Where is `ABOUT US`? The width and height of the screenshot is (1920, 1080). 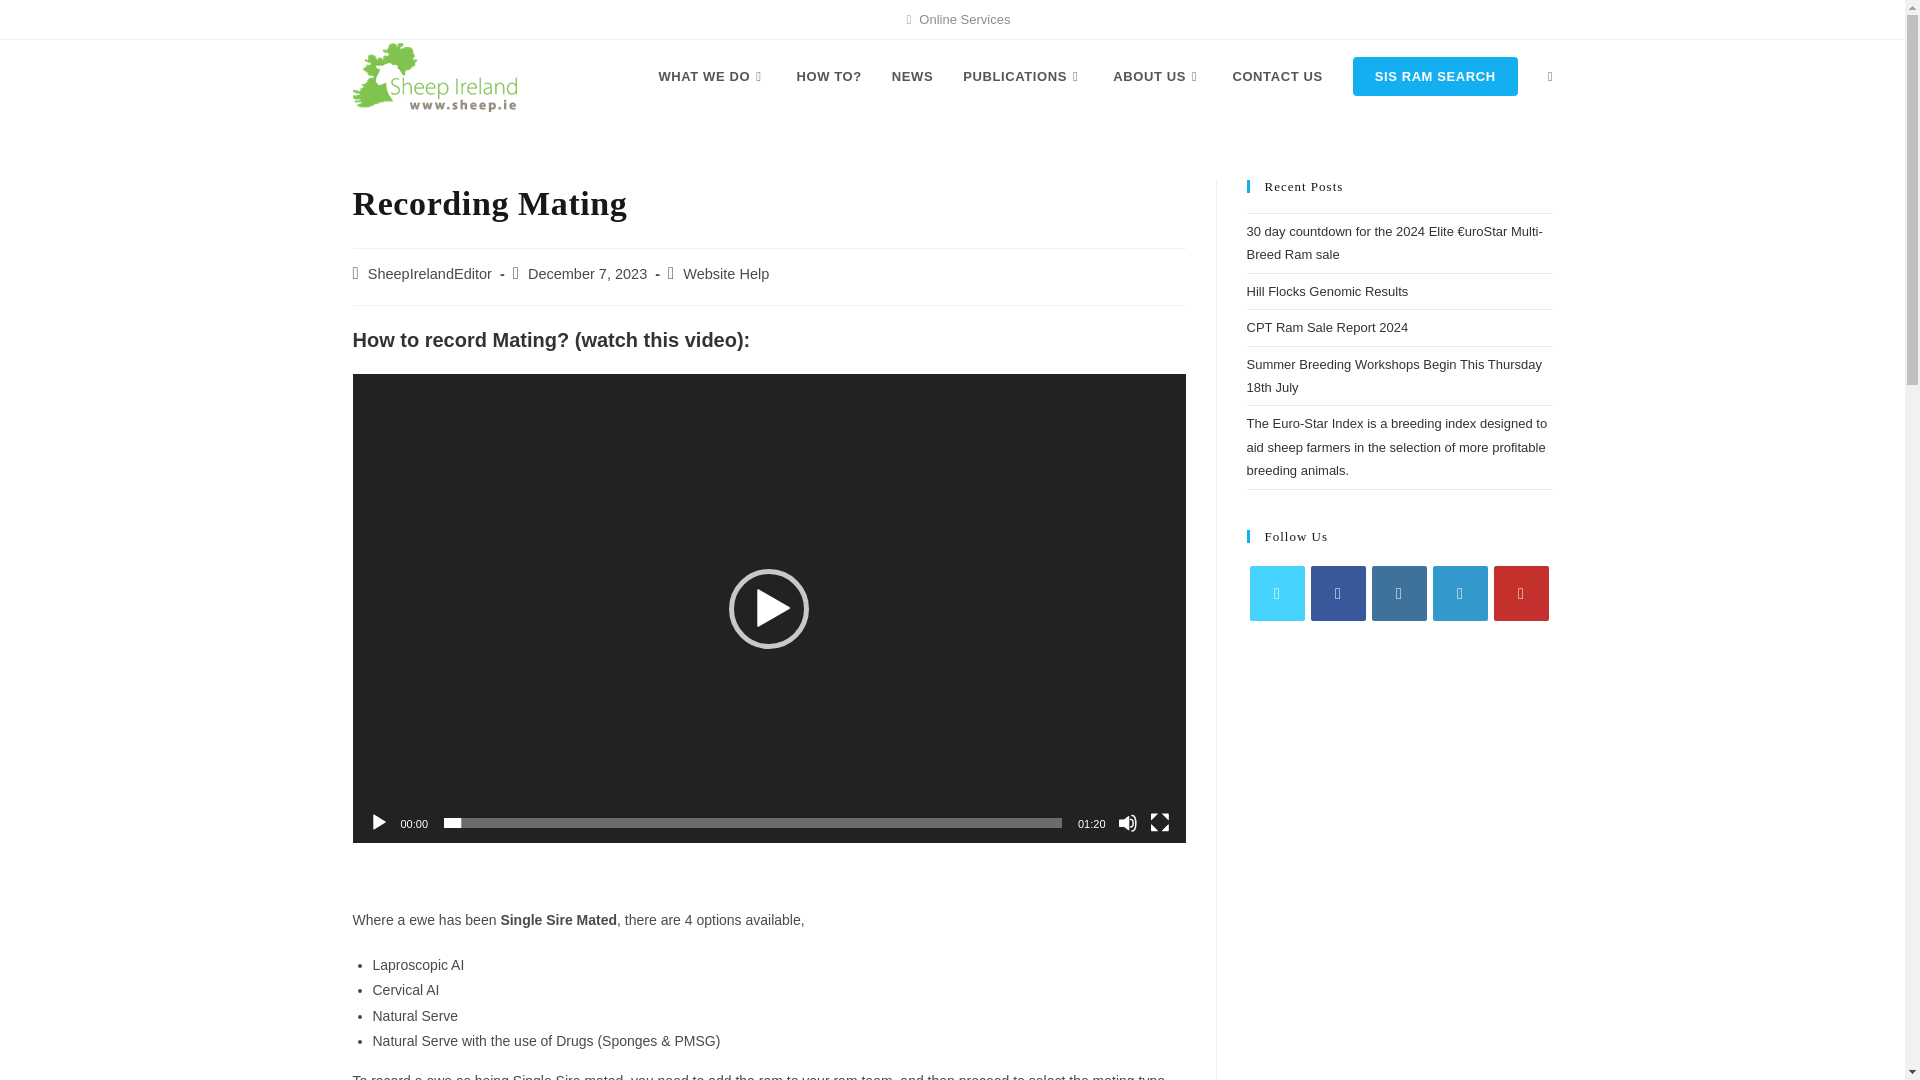 ABOUT US is located at coordinates (1158, 76).